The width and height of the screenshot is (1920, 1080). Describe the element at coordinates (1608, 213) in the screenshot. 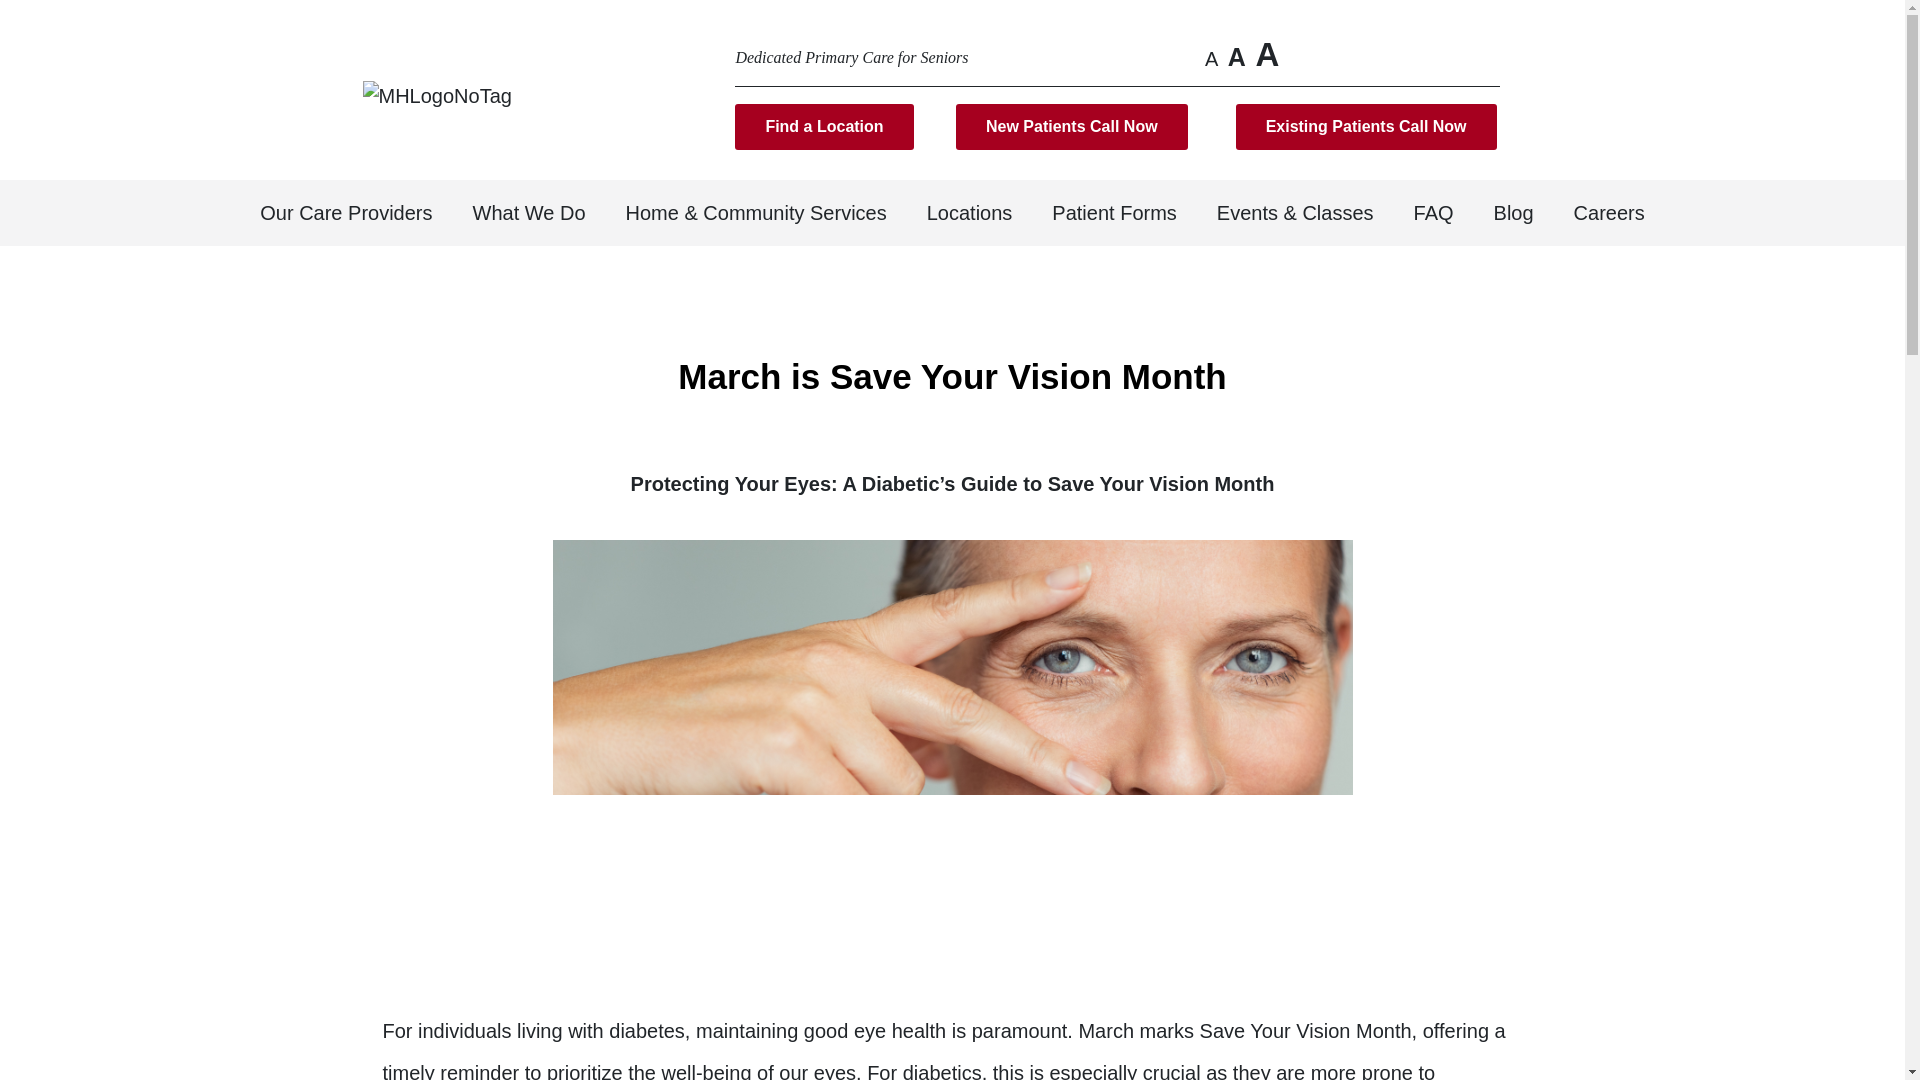

I see `Careers` at that location.